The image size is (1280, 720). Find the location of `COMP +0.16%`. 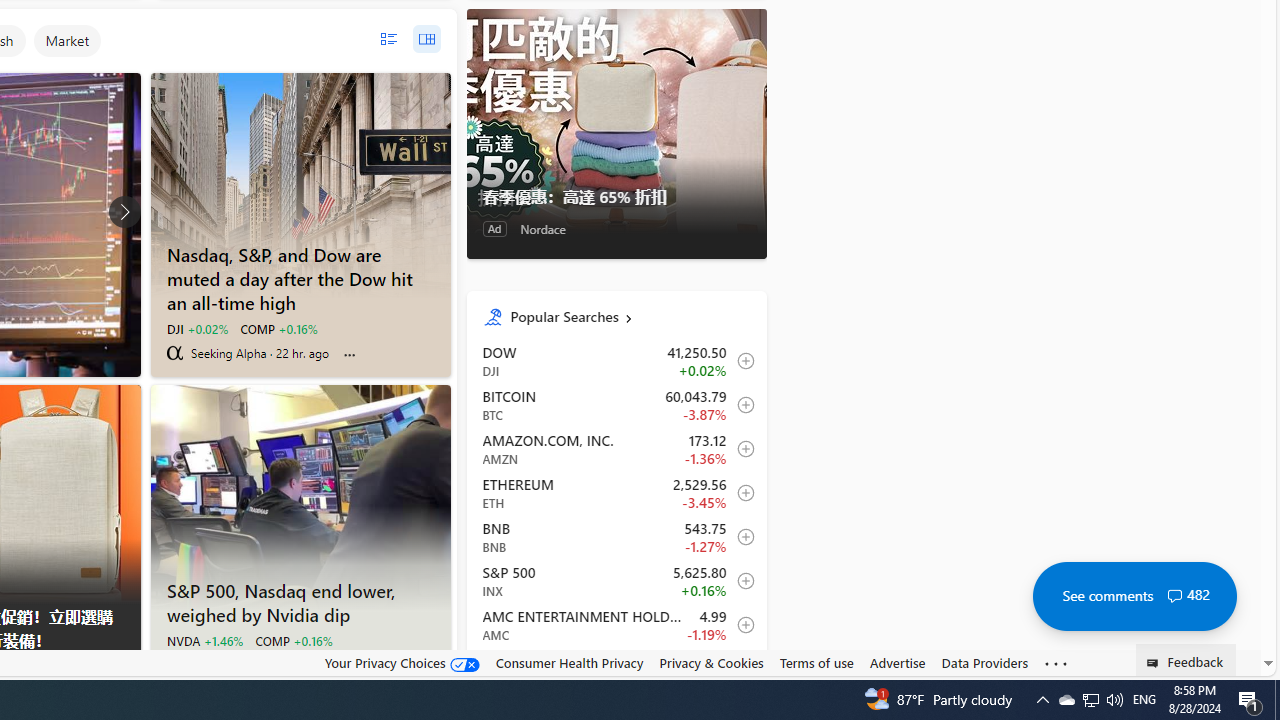

COMP +0.16% is located at coordinates (292, 640).